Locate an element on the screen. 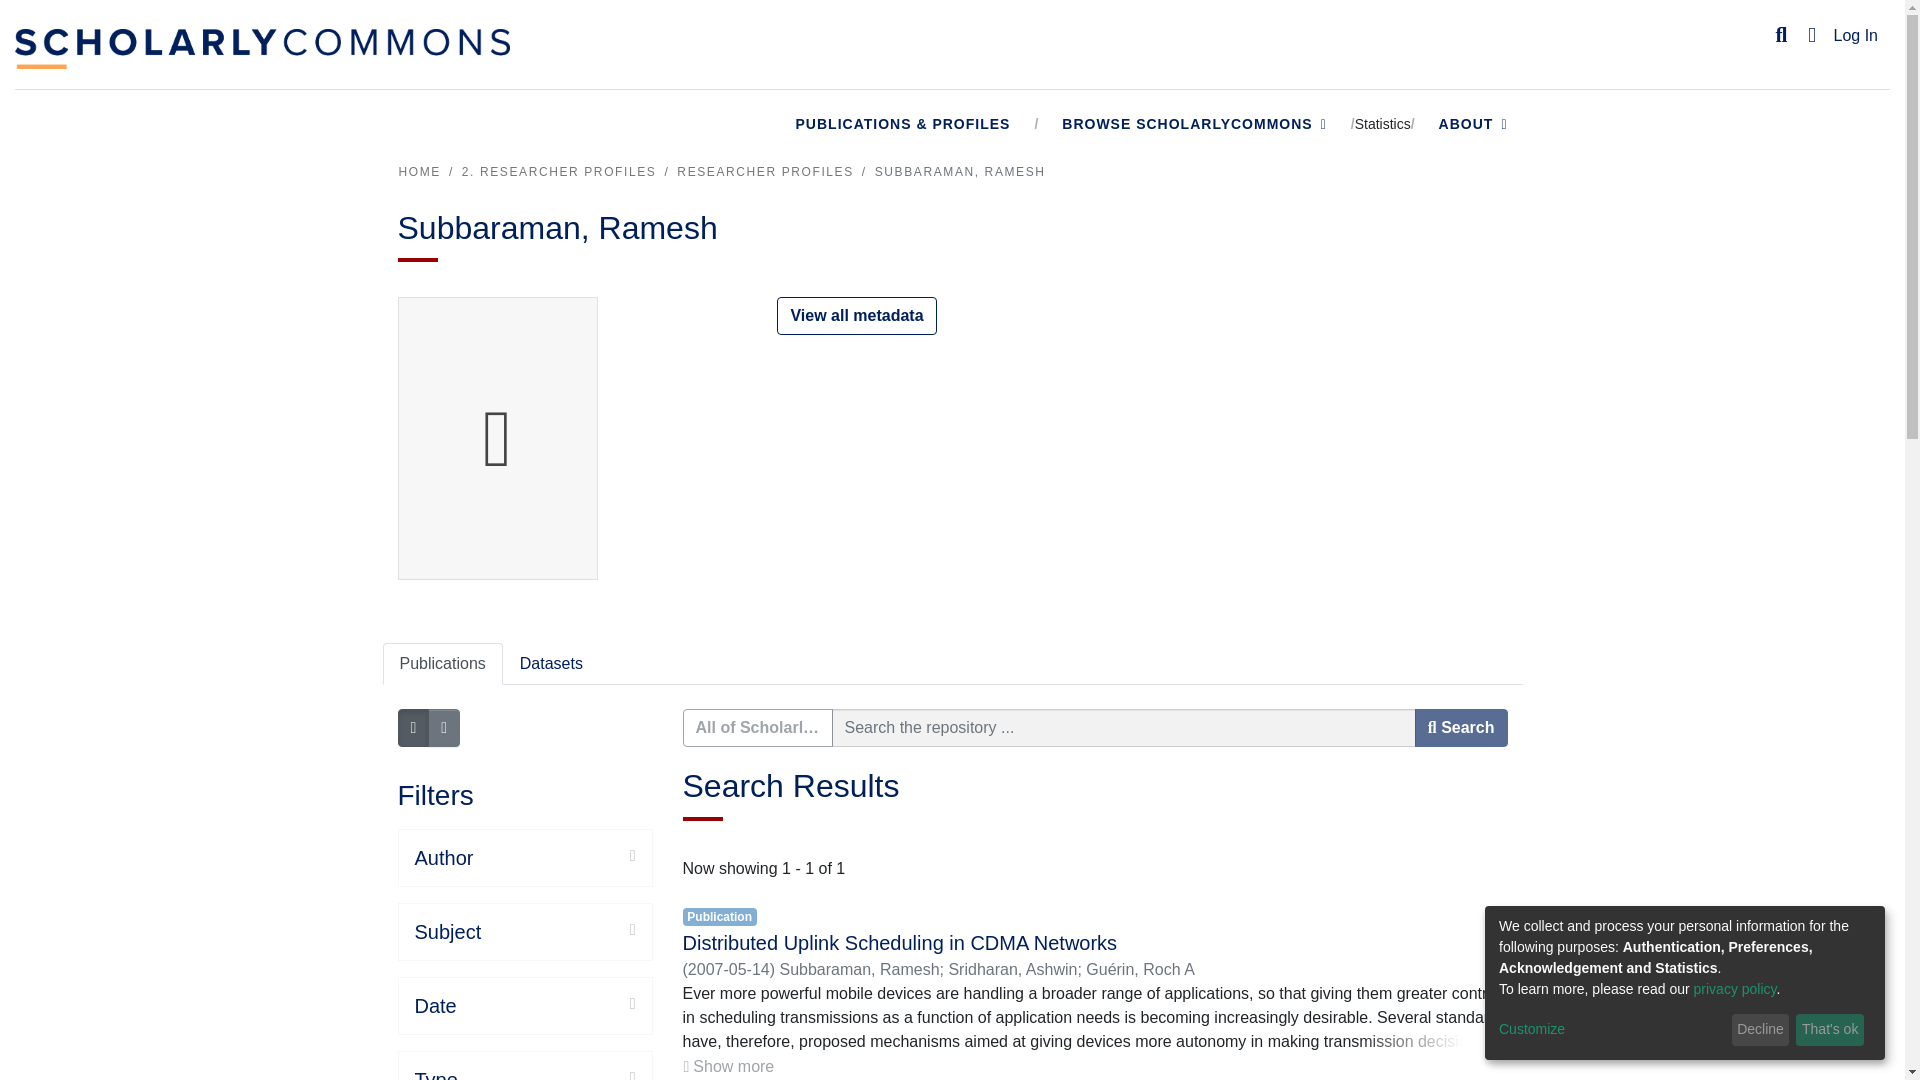  HOME is located at coordinates (418, 172).